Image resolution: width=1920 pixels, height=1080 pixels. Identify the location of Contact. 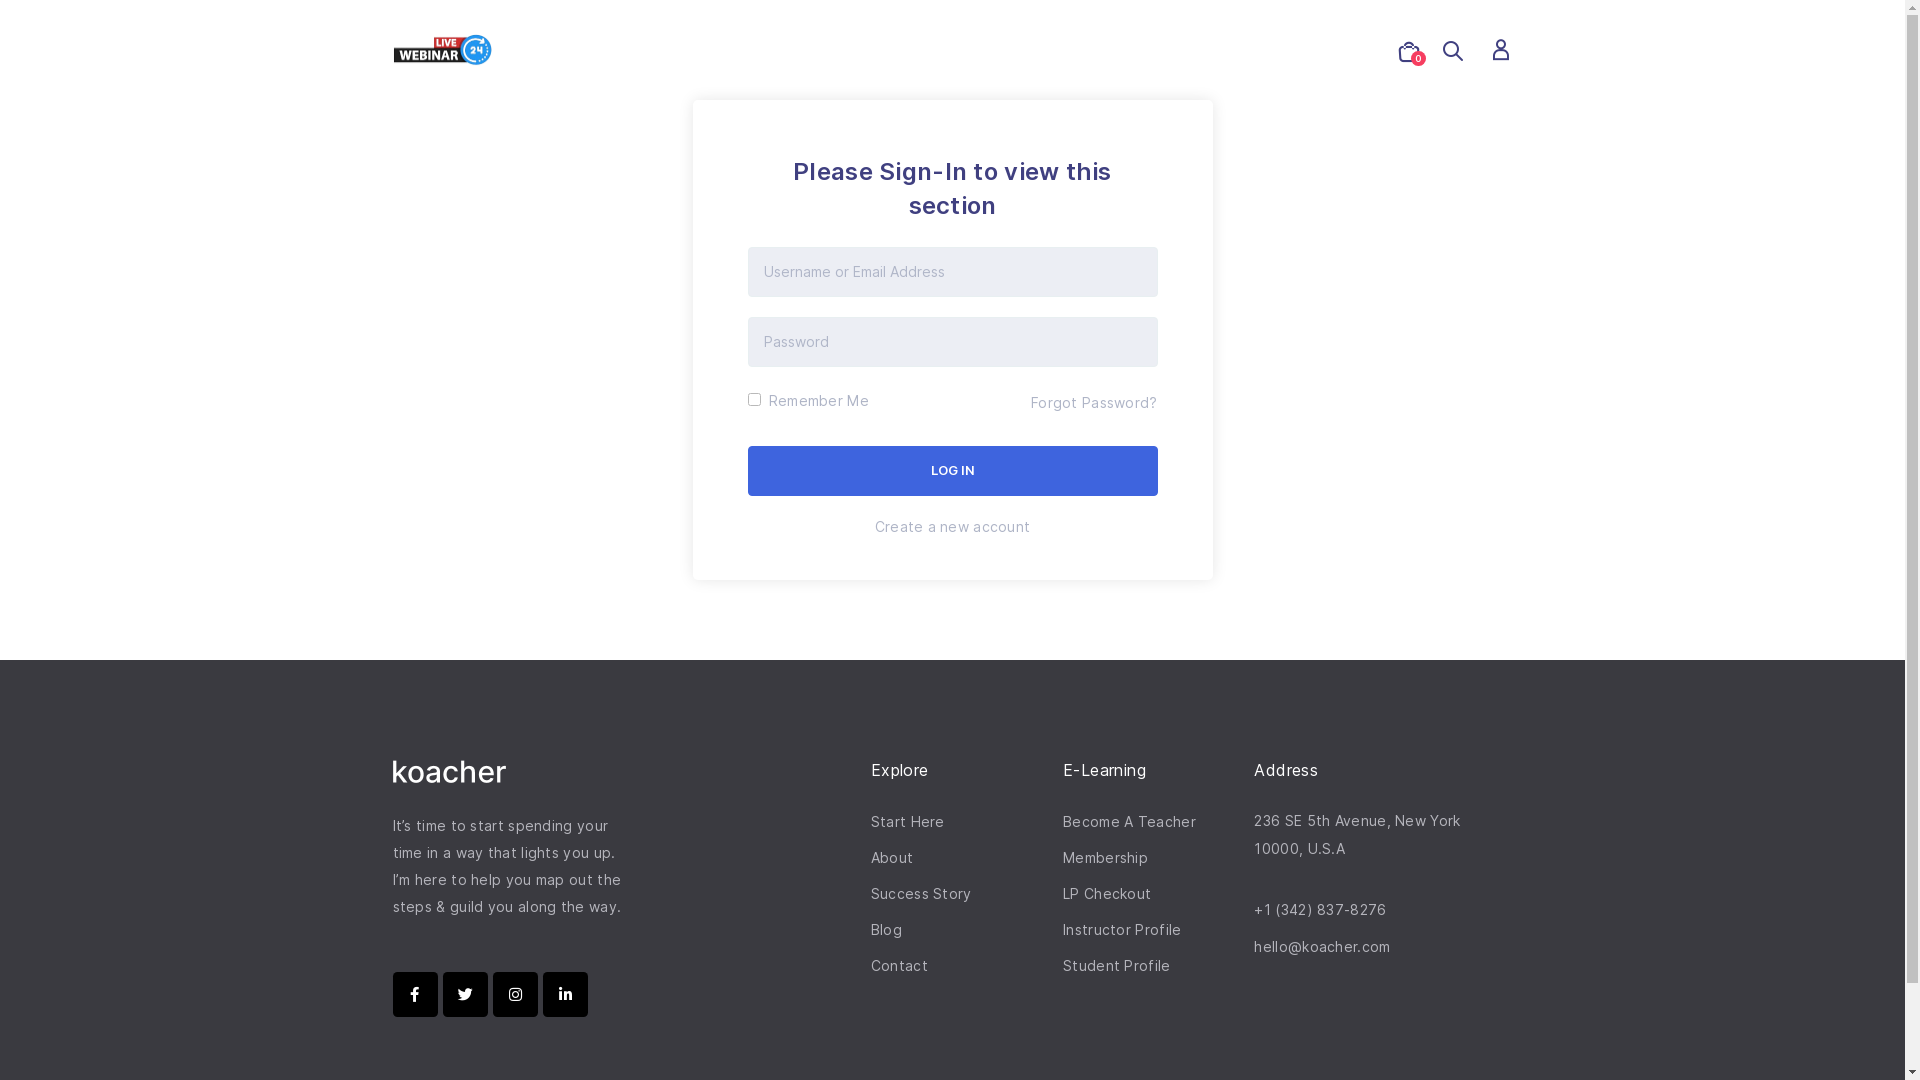
(957, 966).